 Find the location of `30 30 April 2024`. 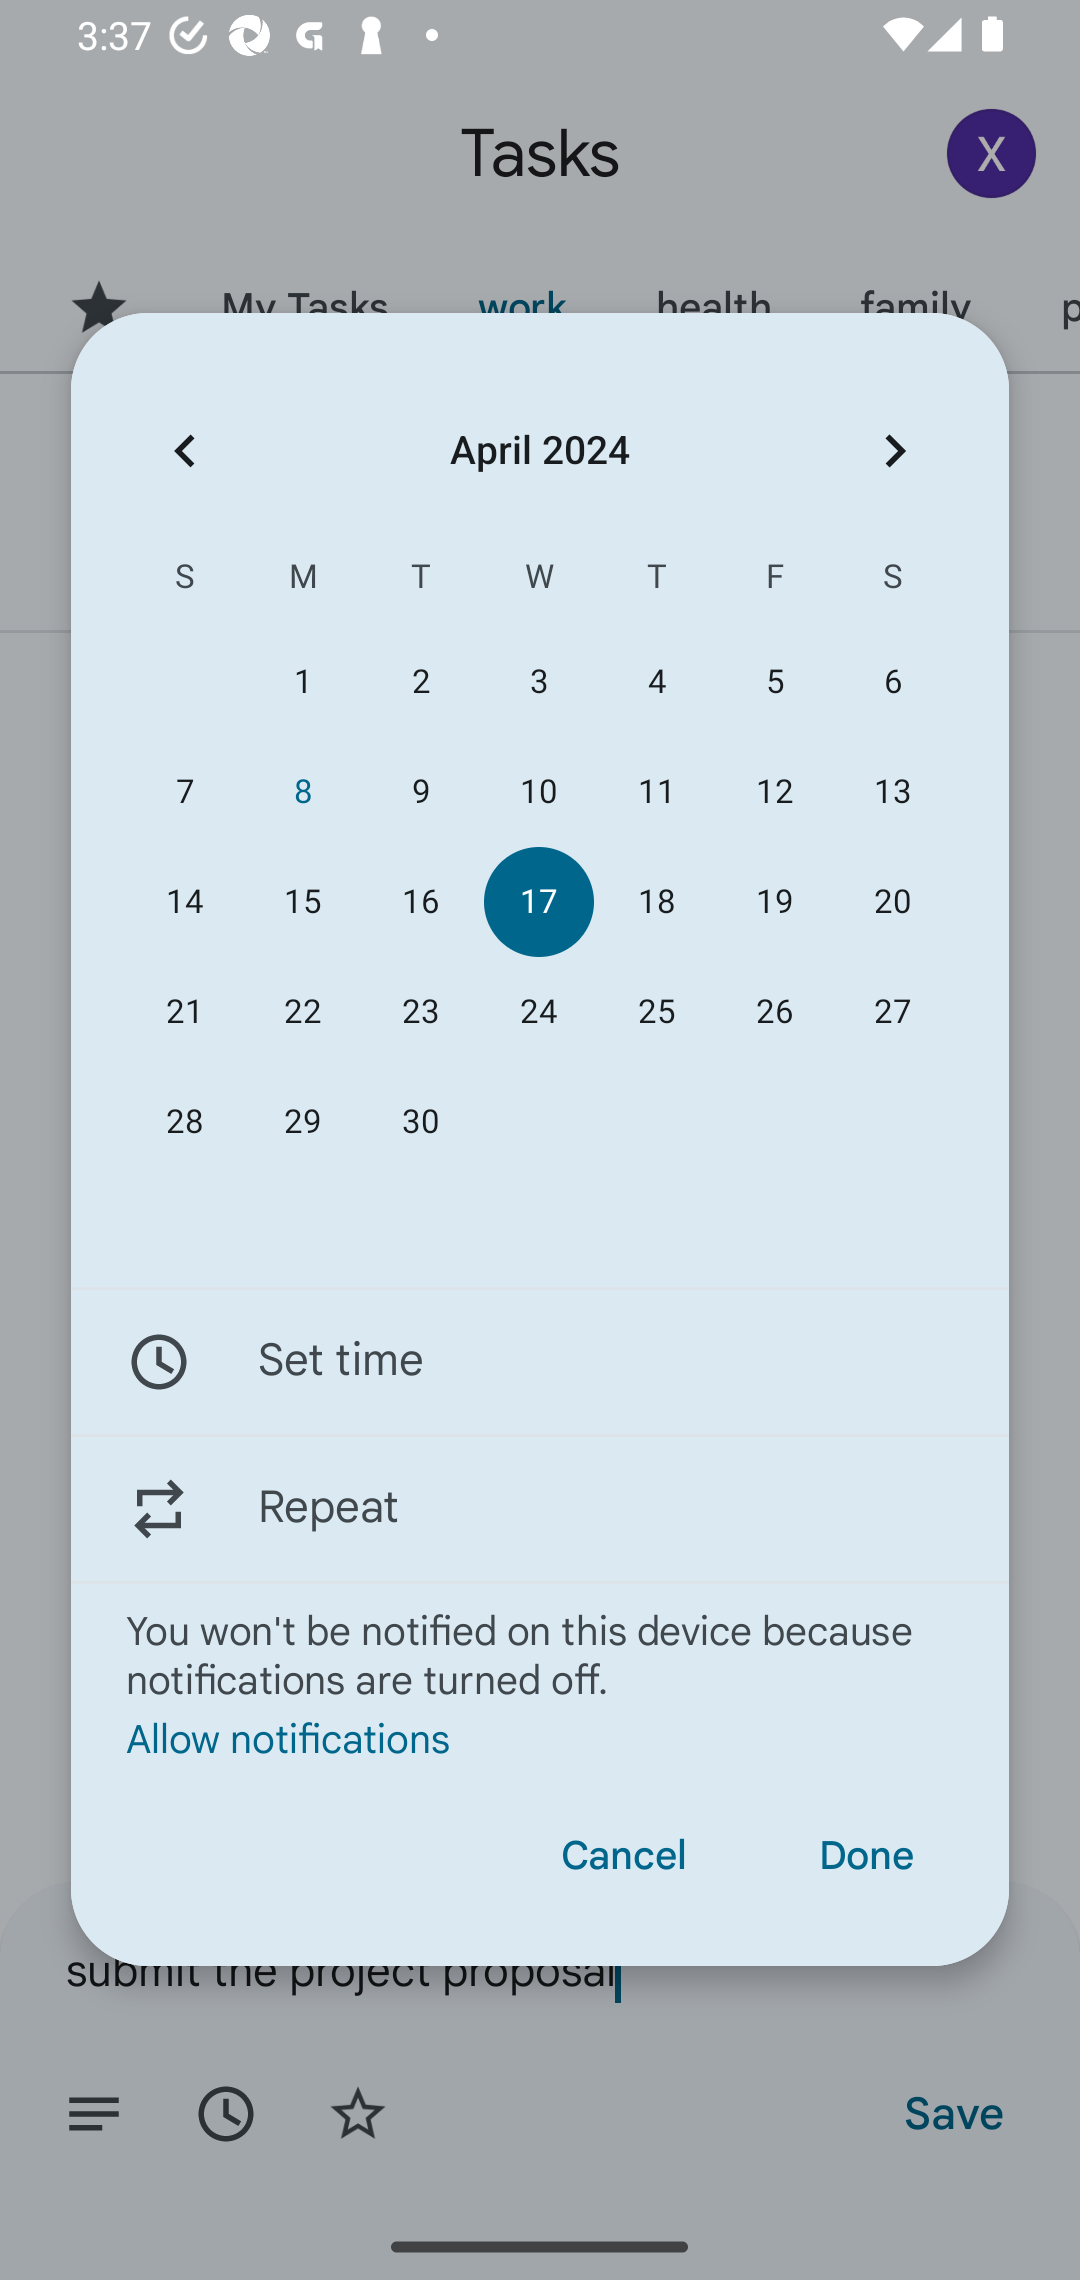

30 30 April 2024 is located at coordinates (420, 1122).